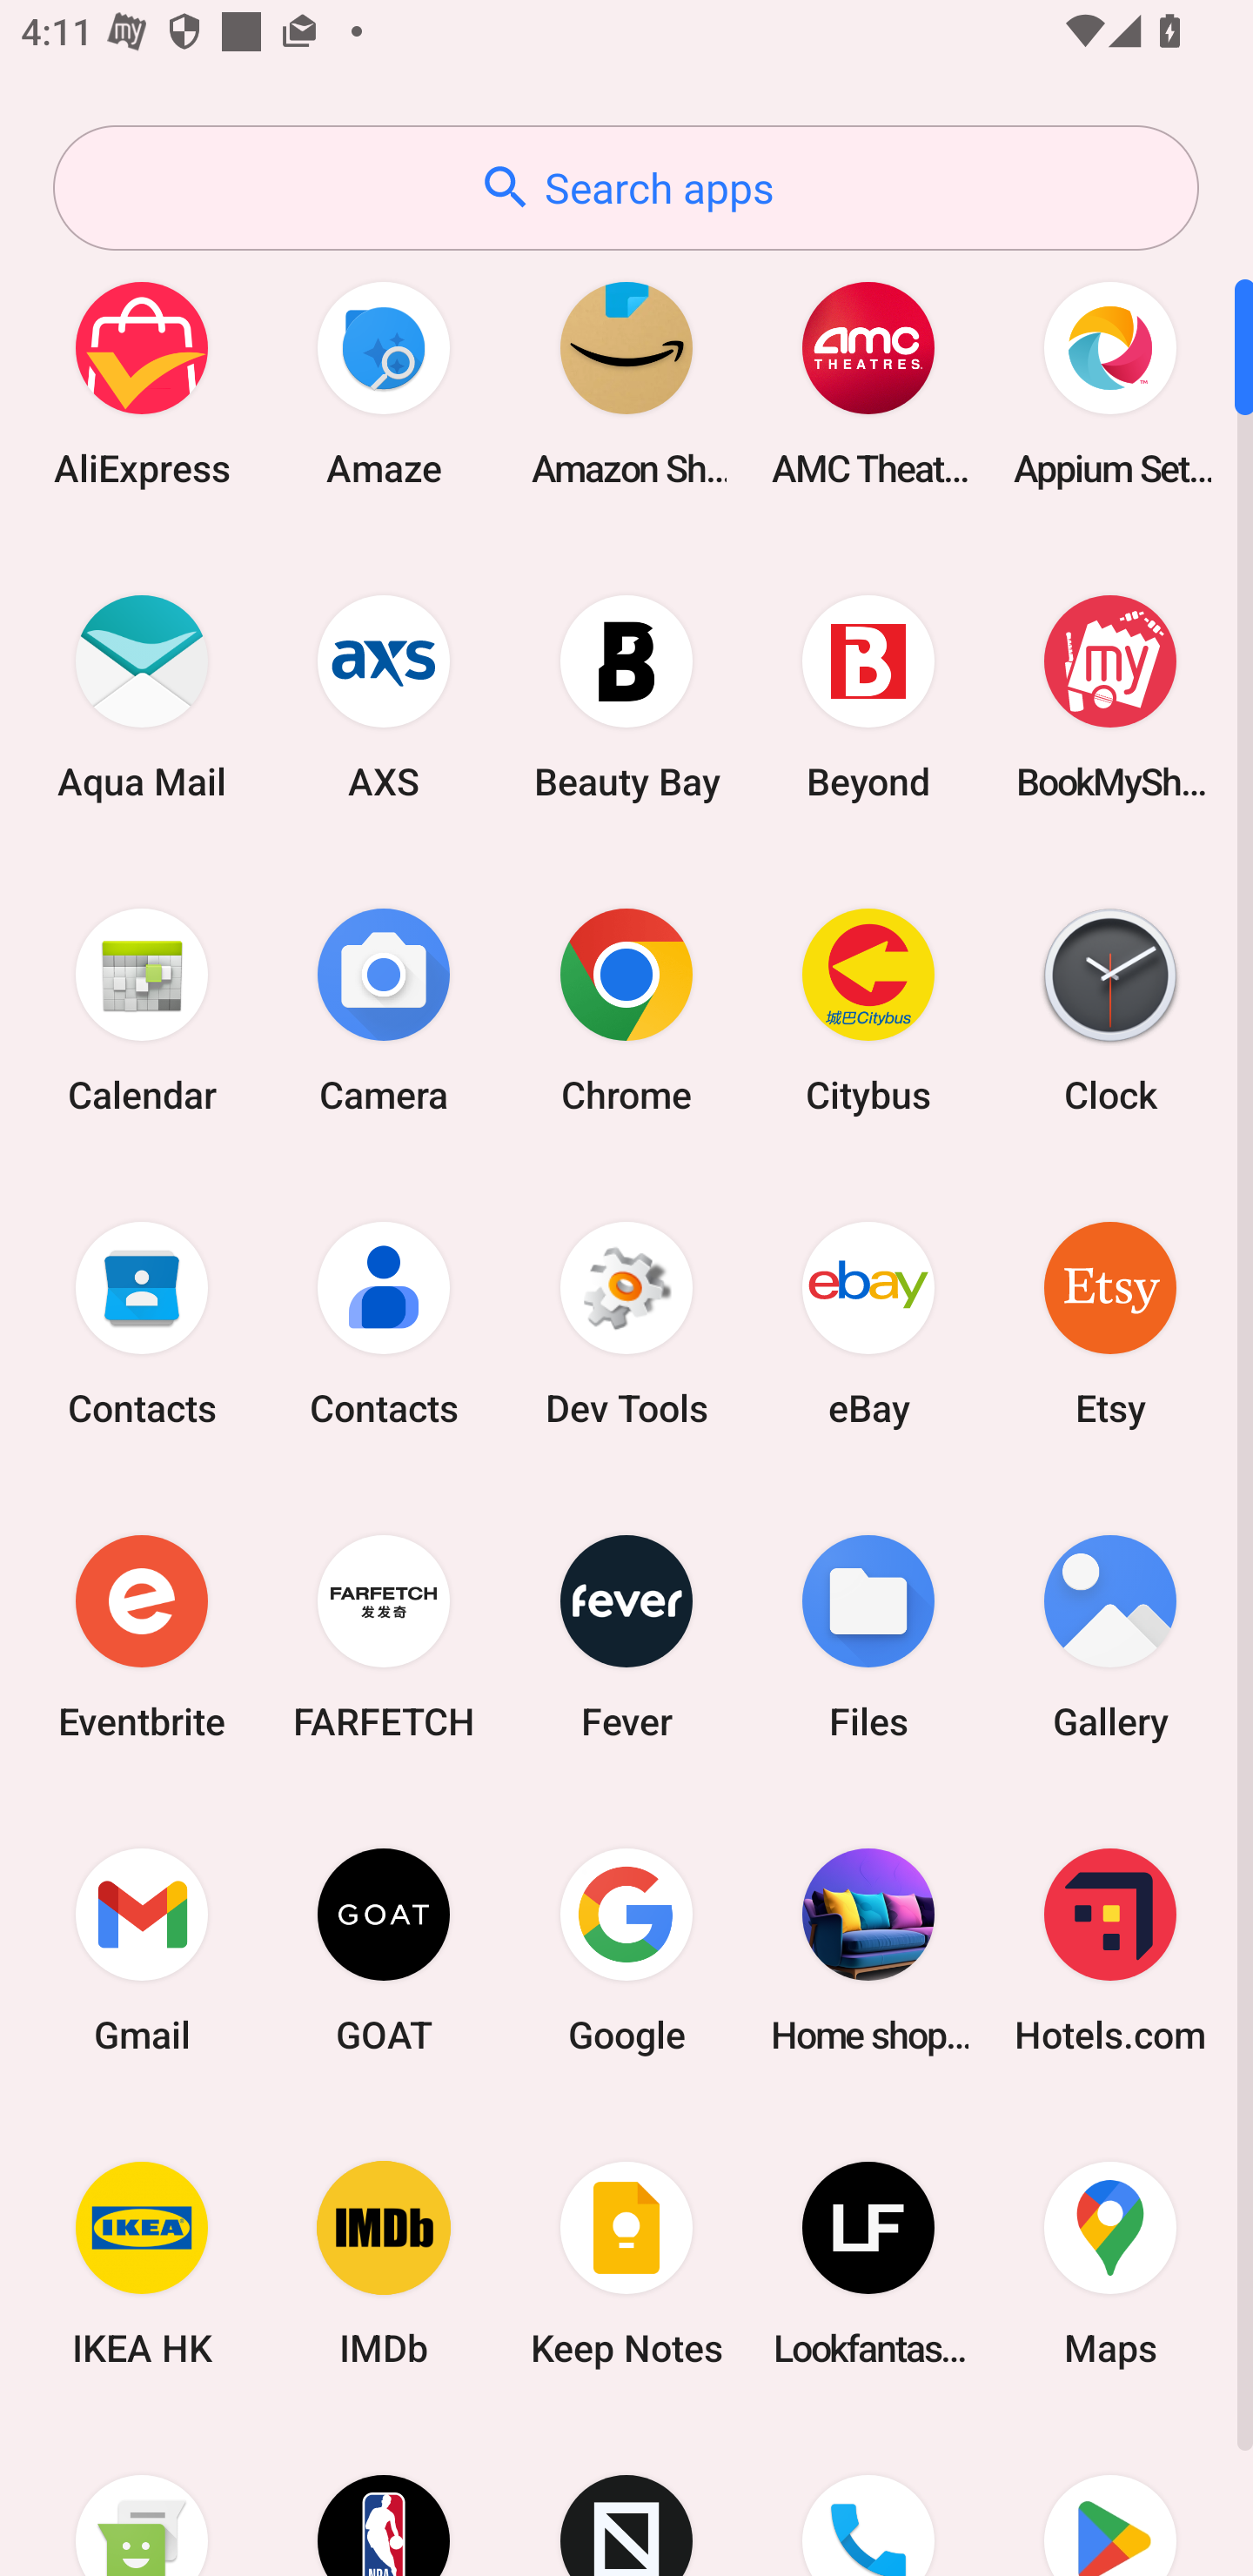 The height and width of the screenshot is (2576, 1253). Describe the element at coordinates (868, 2264) in the screenshot. I see `Lookfantastic` at that location.